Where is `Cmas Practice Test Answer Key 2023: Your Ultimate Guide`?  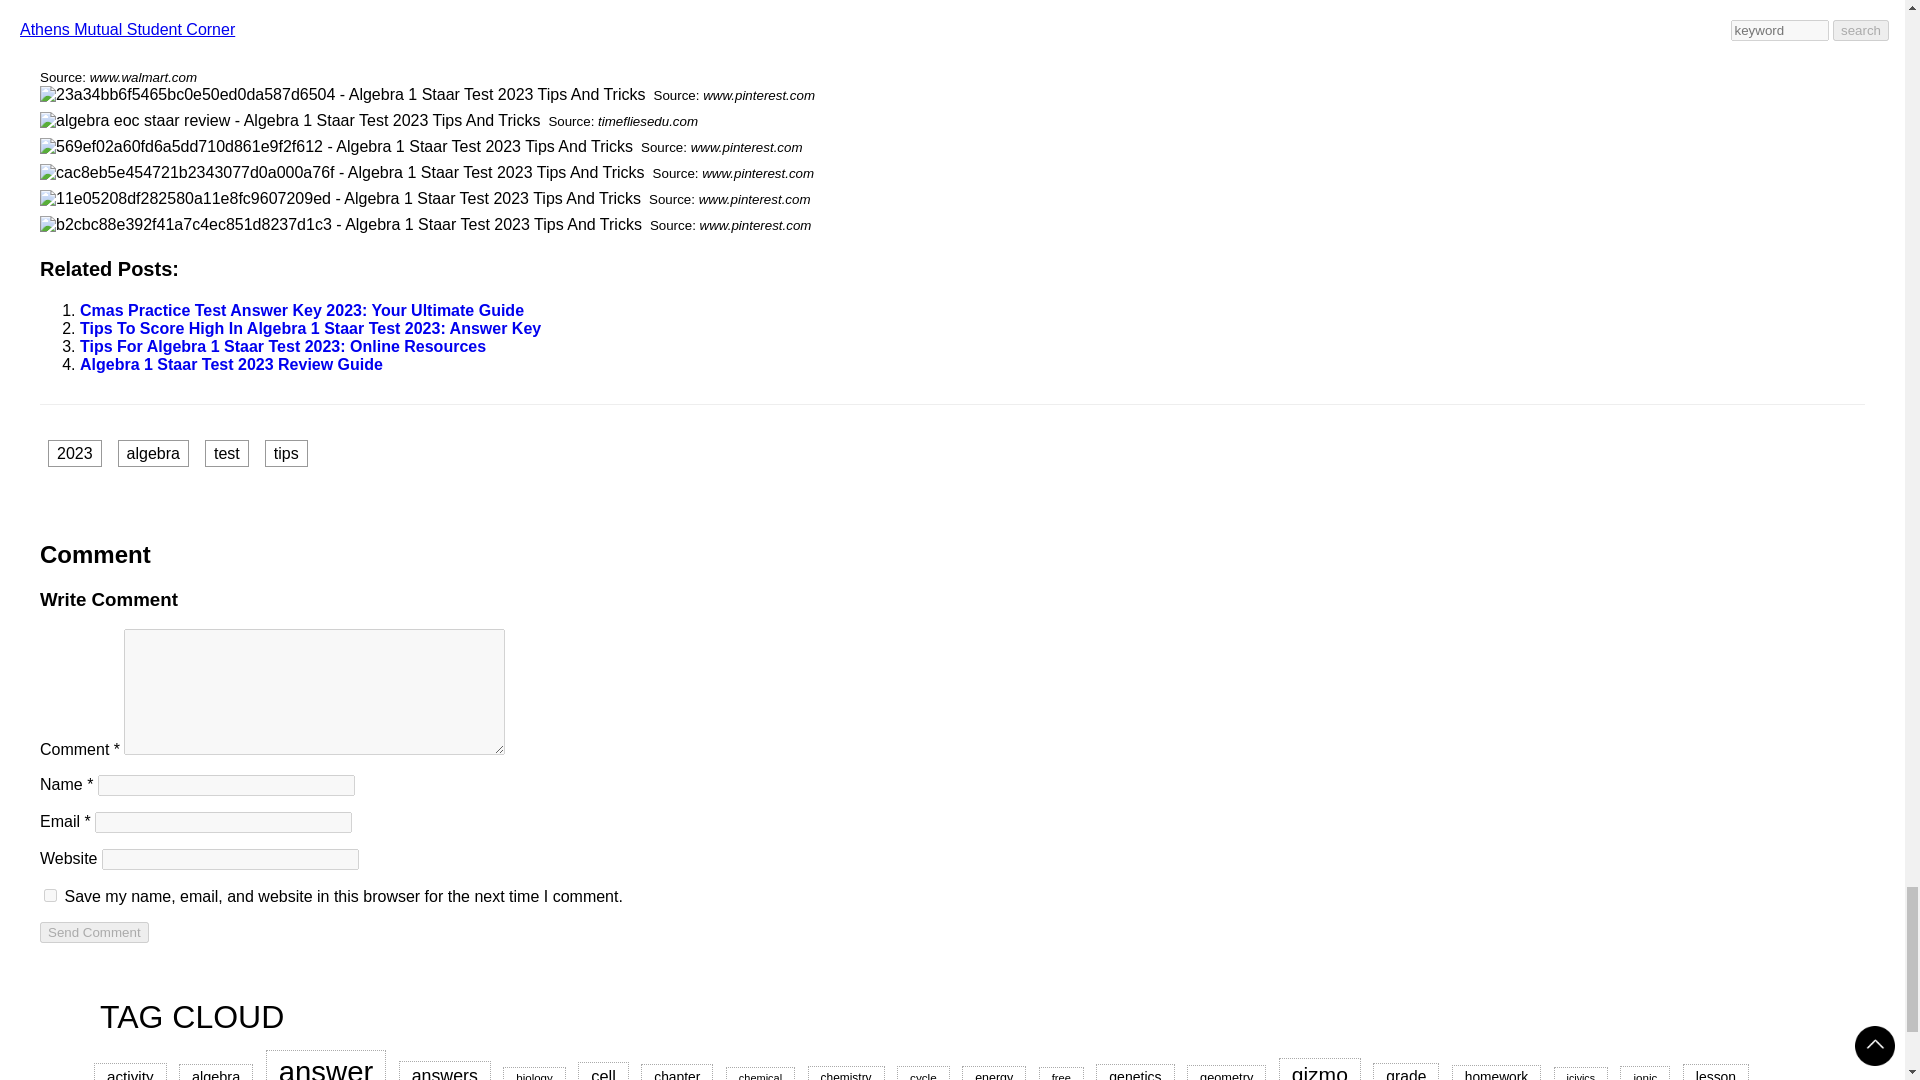
Cmas Practice Test Answer Key 2023: Your Ultimate Guide is located at coordinates (302, 310).